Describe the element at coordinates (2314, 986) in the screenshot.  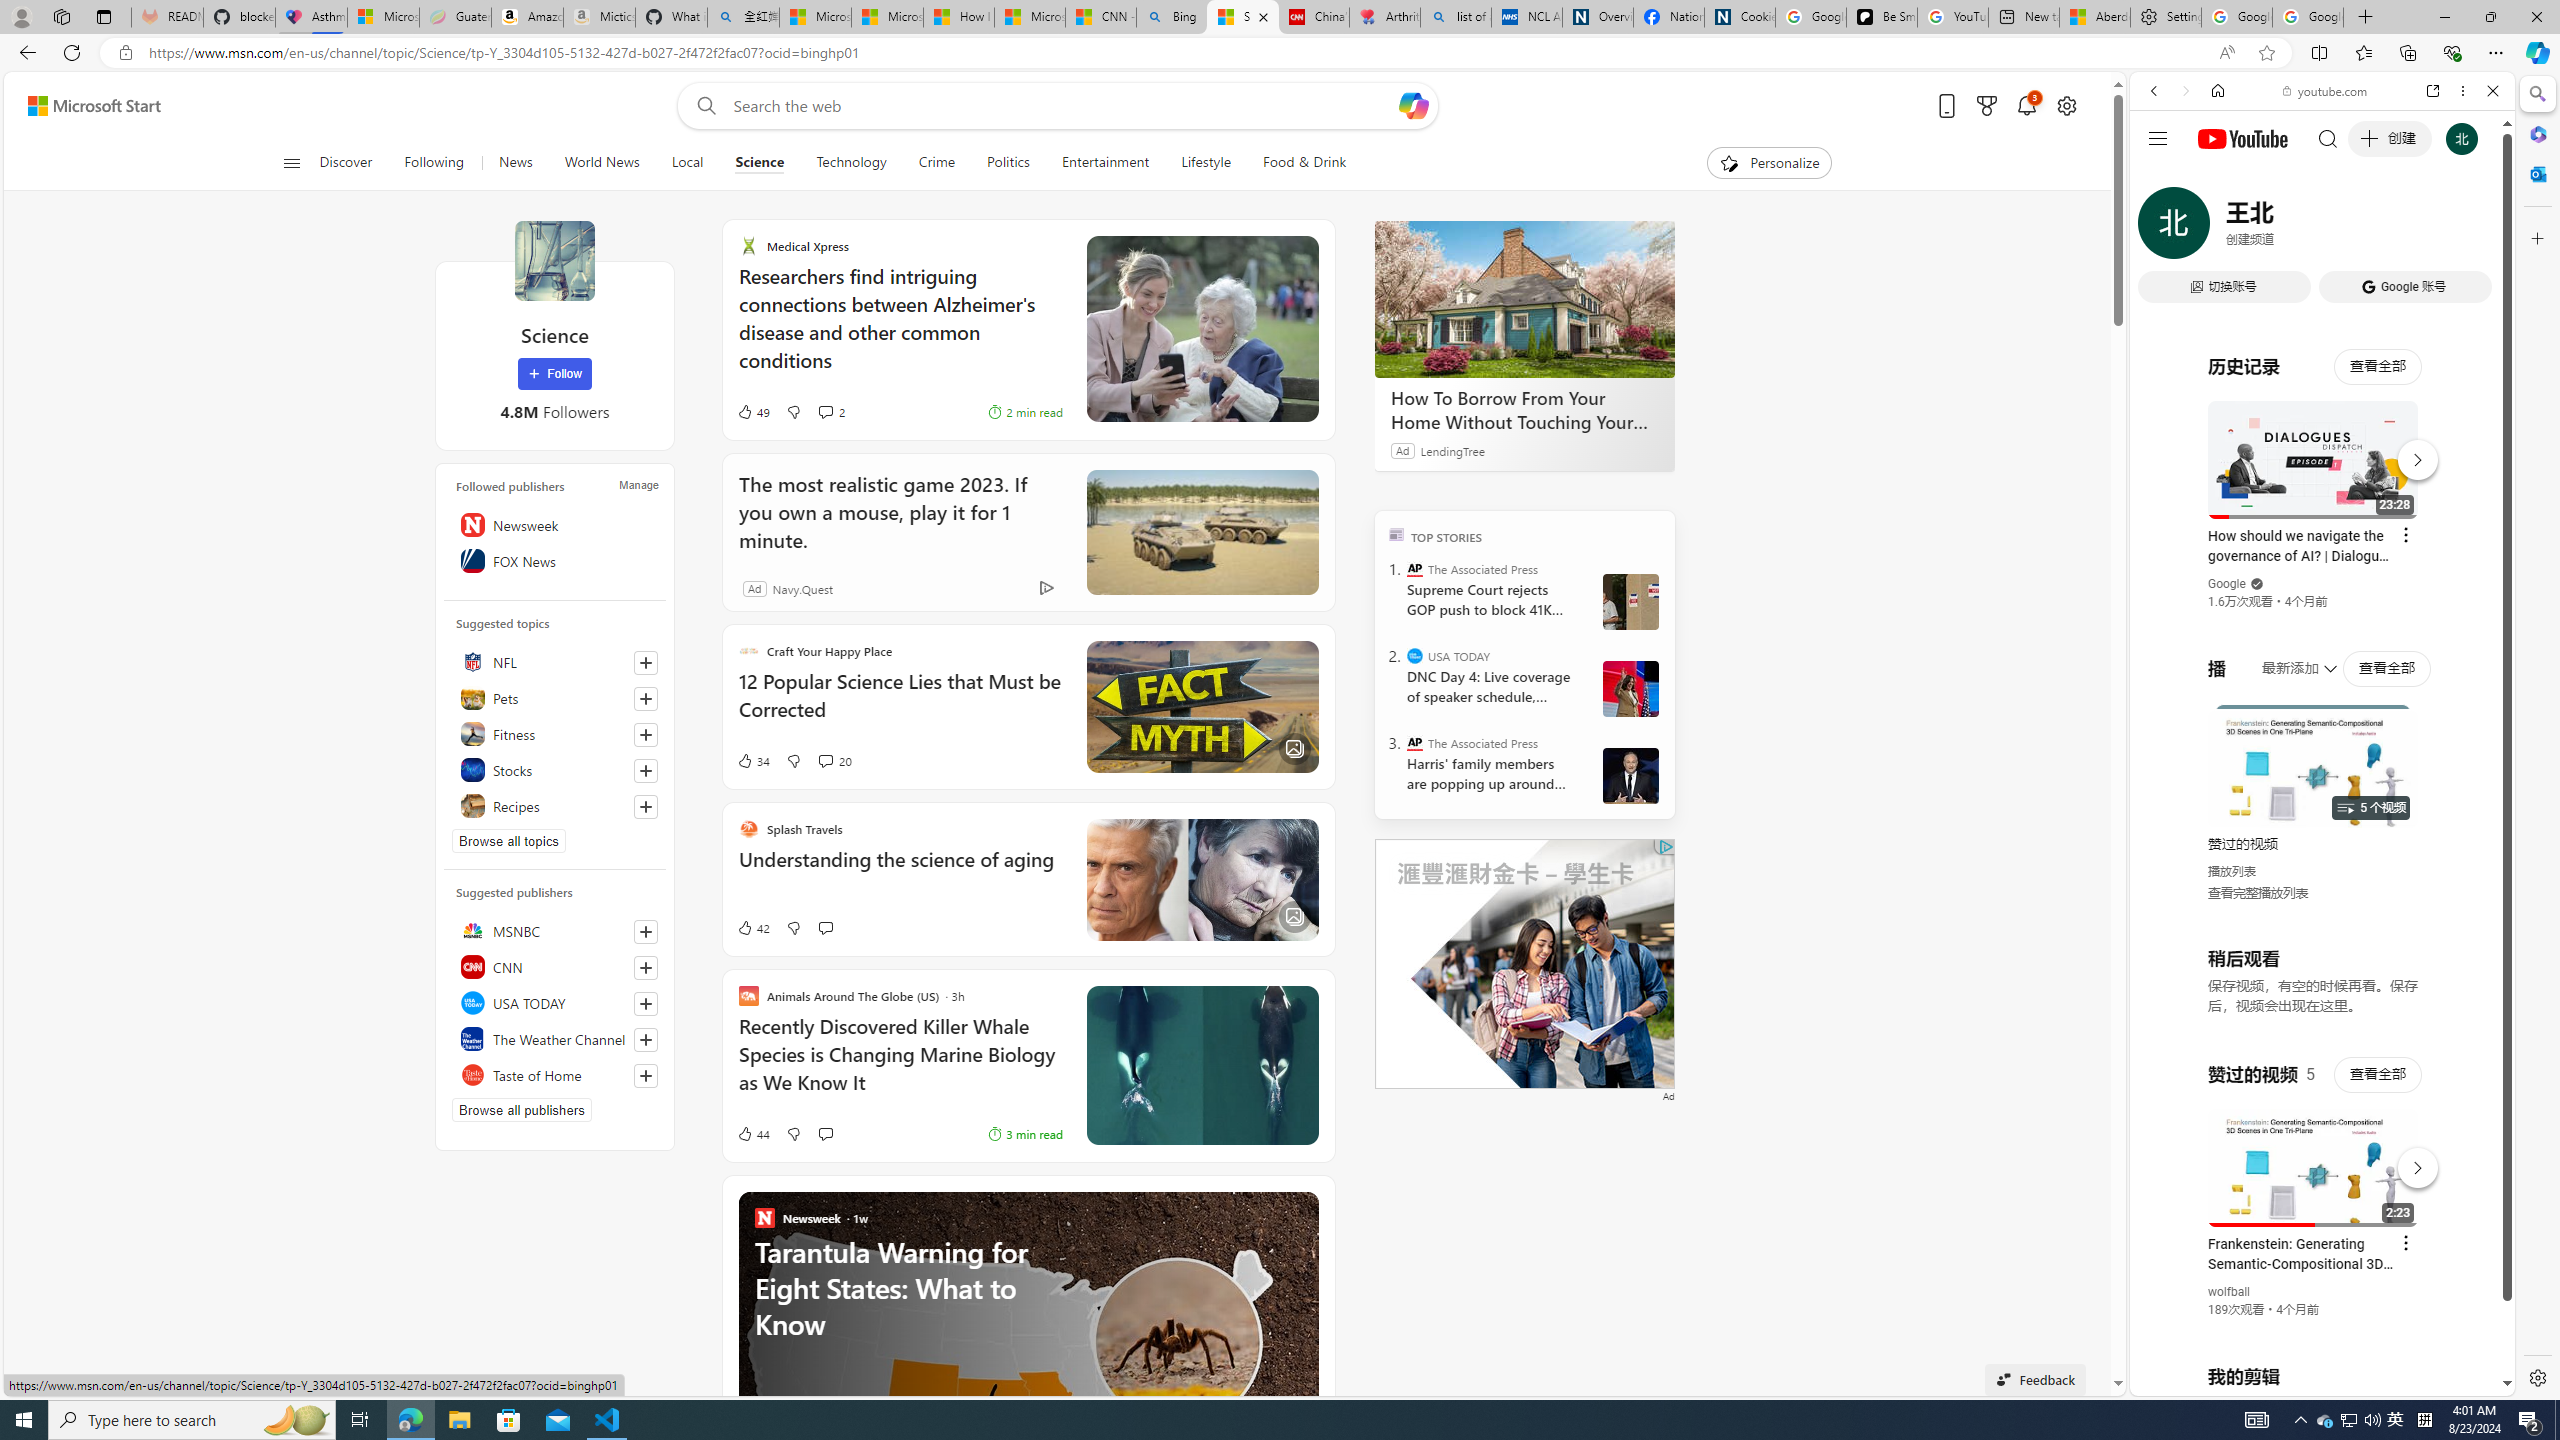
I see `YouTube - YouTube` at that location.